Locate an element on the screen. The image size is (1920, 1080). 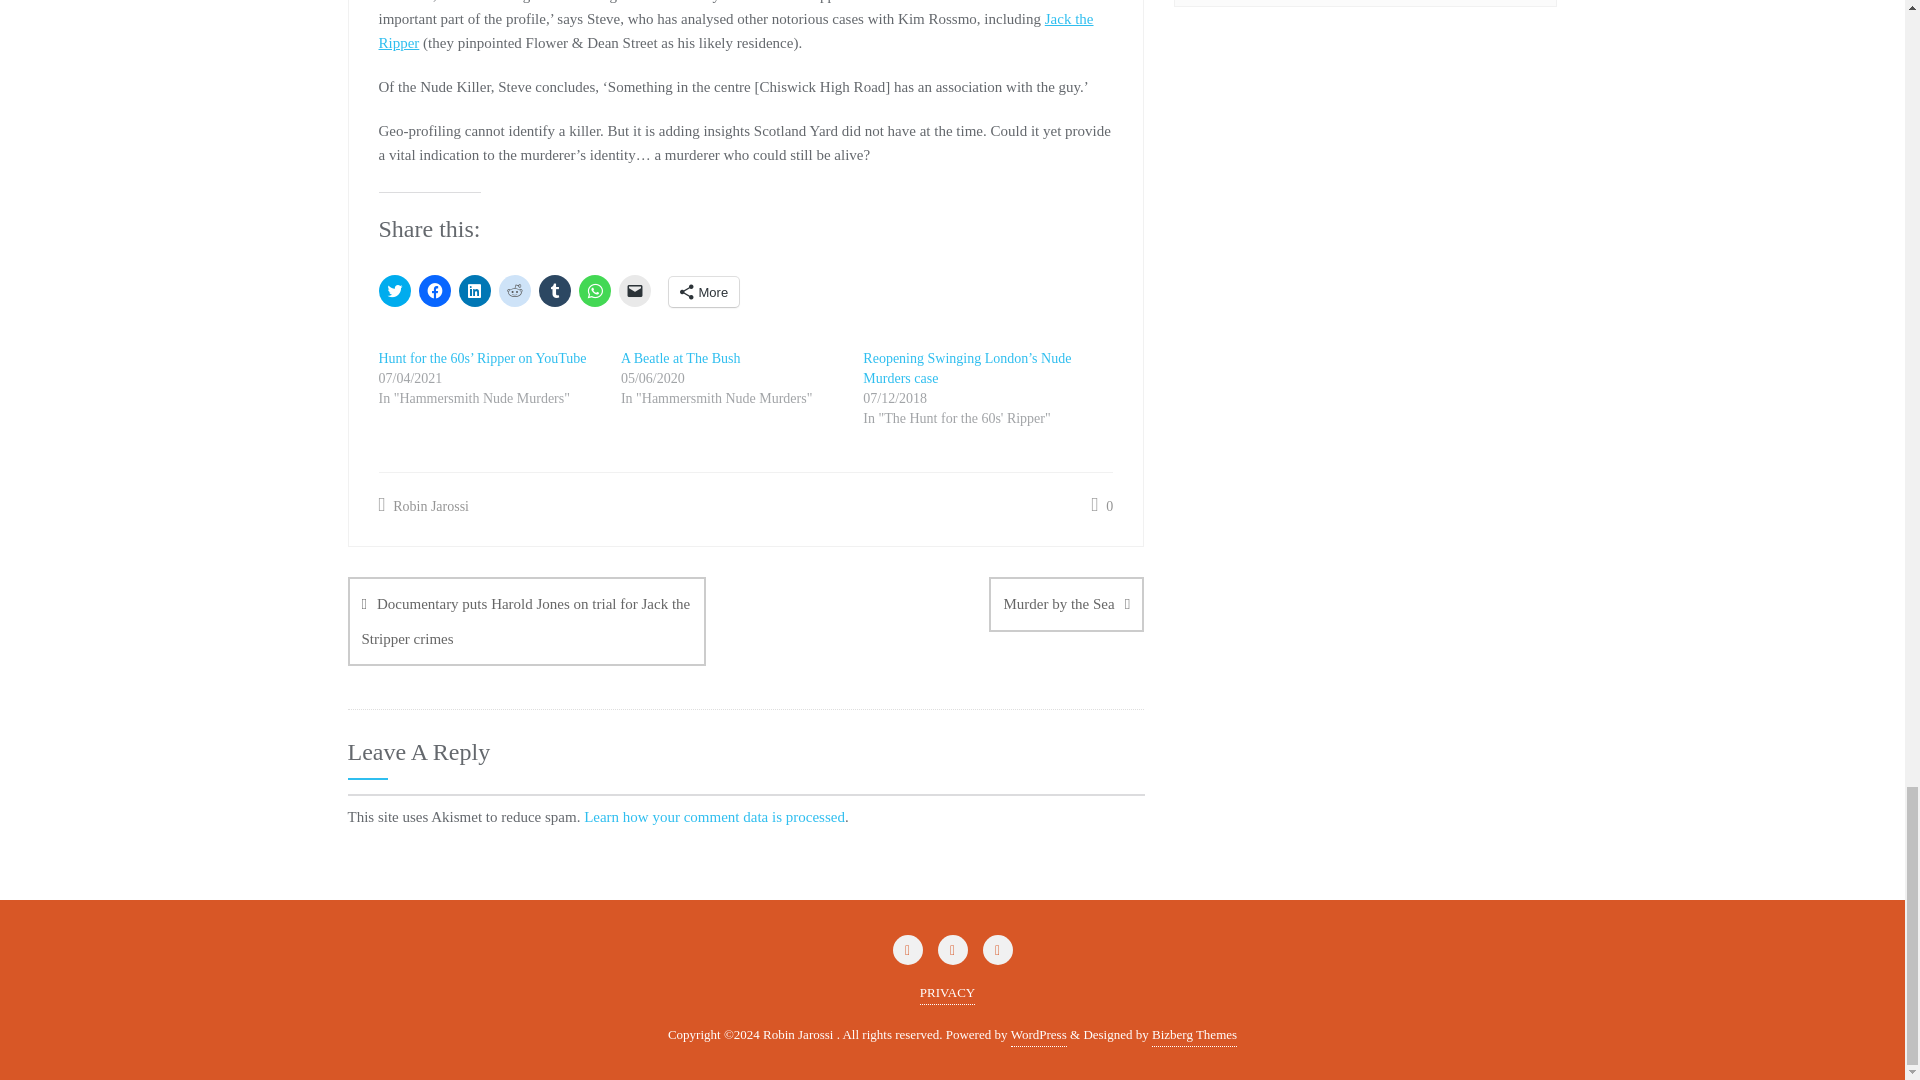
Click to share on Reddit is located at coordinates (513, 290).